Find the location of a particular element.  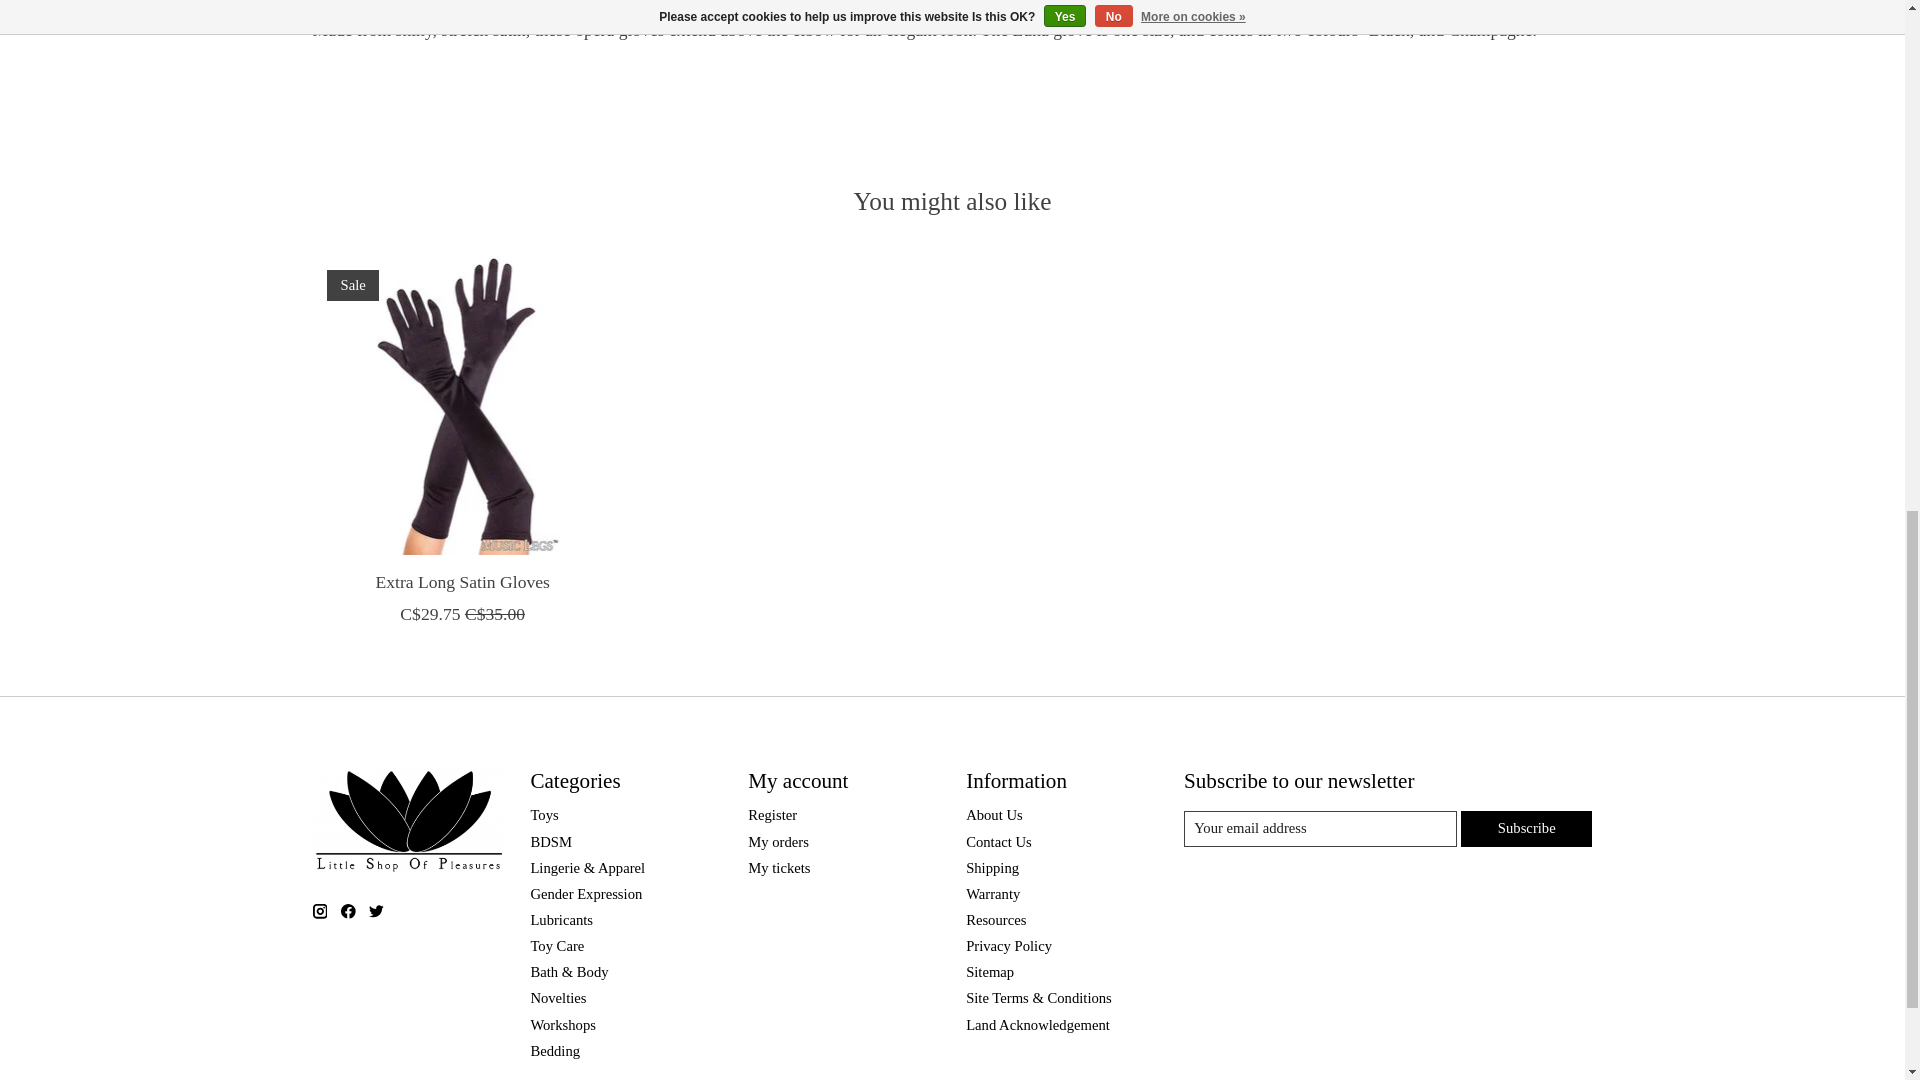

Contact Us is located at coordinates (998, 841).